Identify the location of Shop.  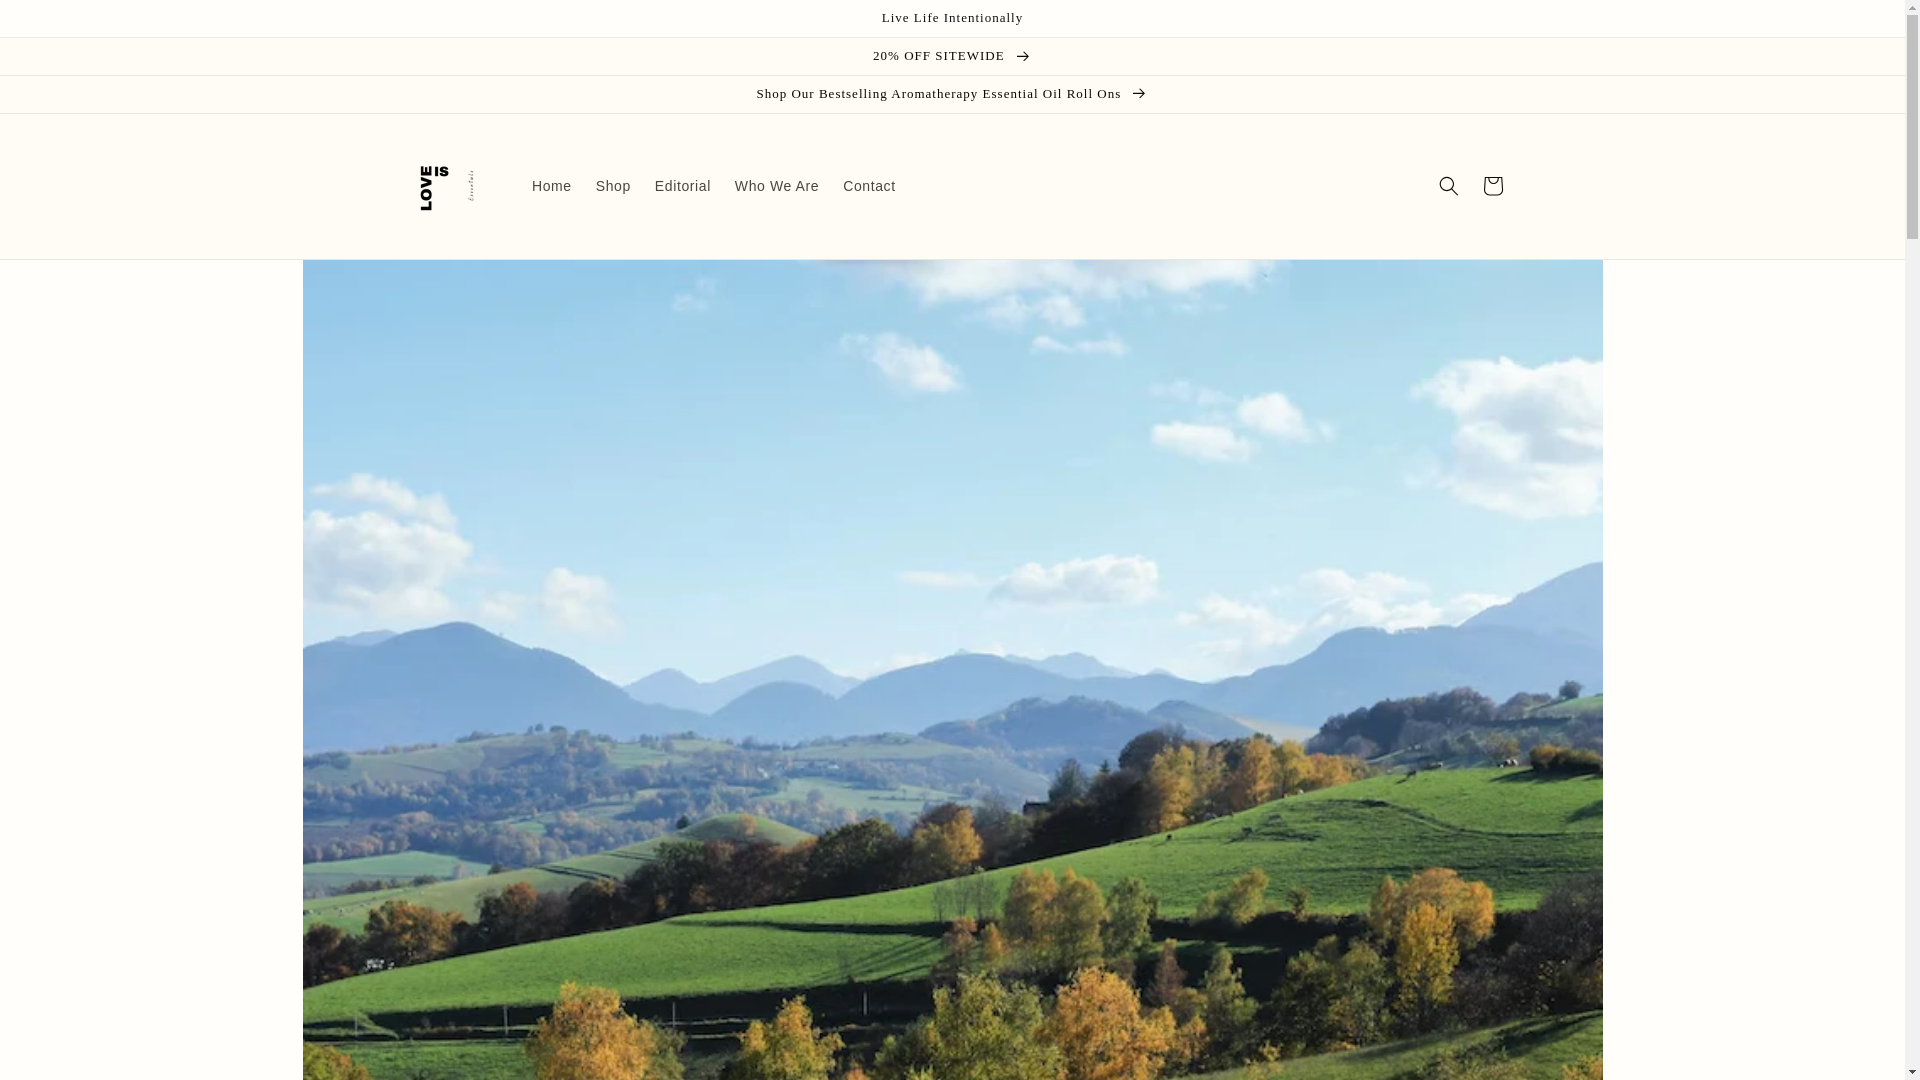
(613, 186).